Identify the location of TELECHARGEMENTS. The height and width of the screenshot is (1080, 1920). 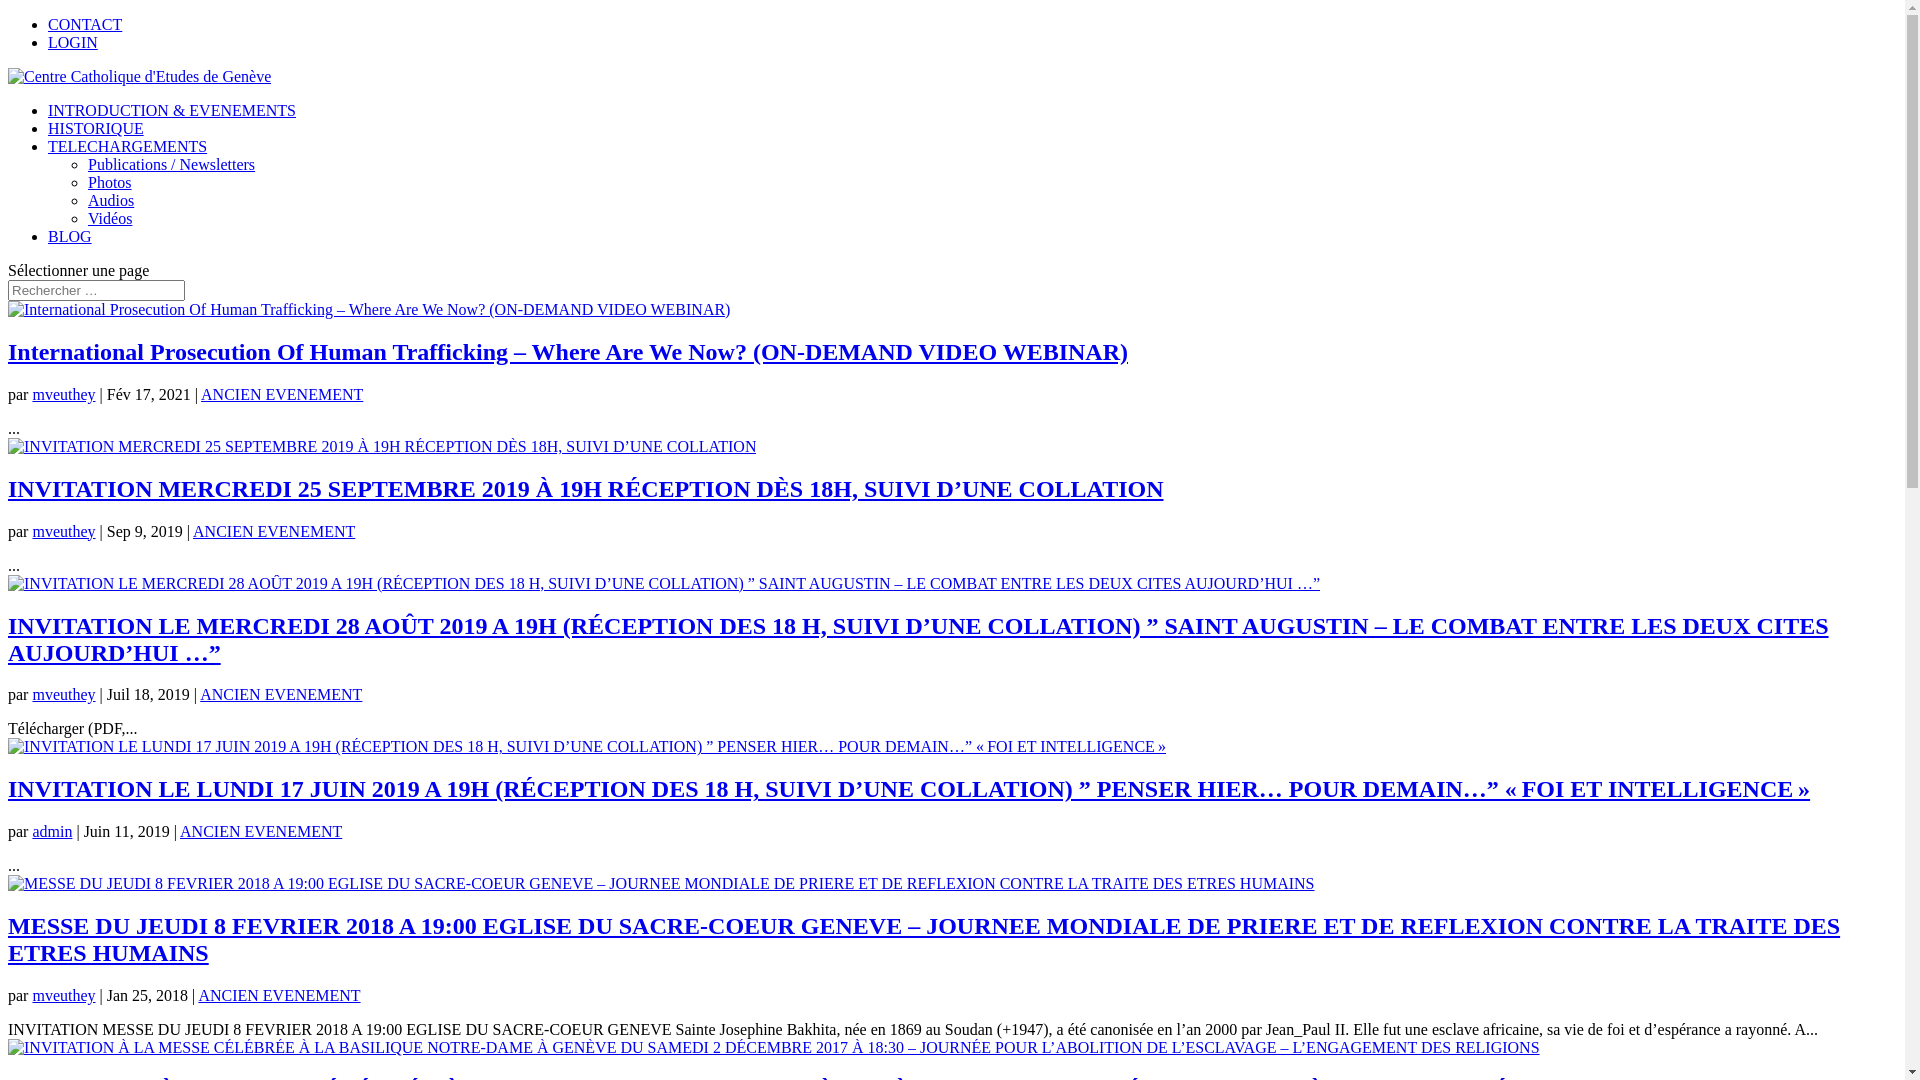
(128, 146).